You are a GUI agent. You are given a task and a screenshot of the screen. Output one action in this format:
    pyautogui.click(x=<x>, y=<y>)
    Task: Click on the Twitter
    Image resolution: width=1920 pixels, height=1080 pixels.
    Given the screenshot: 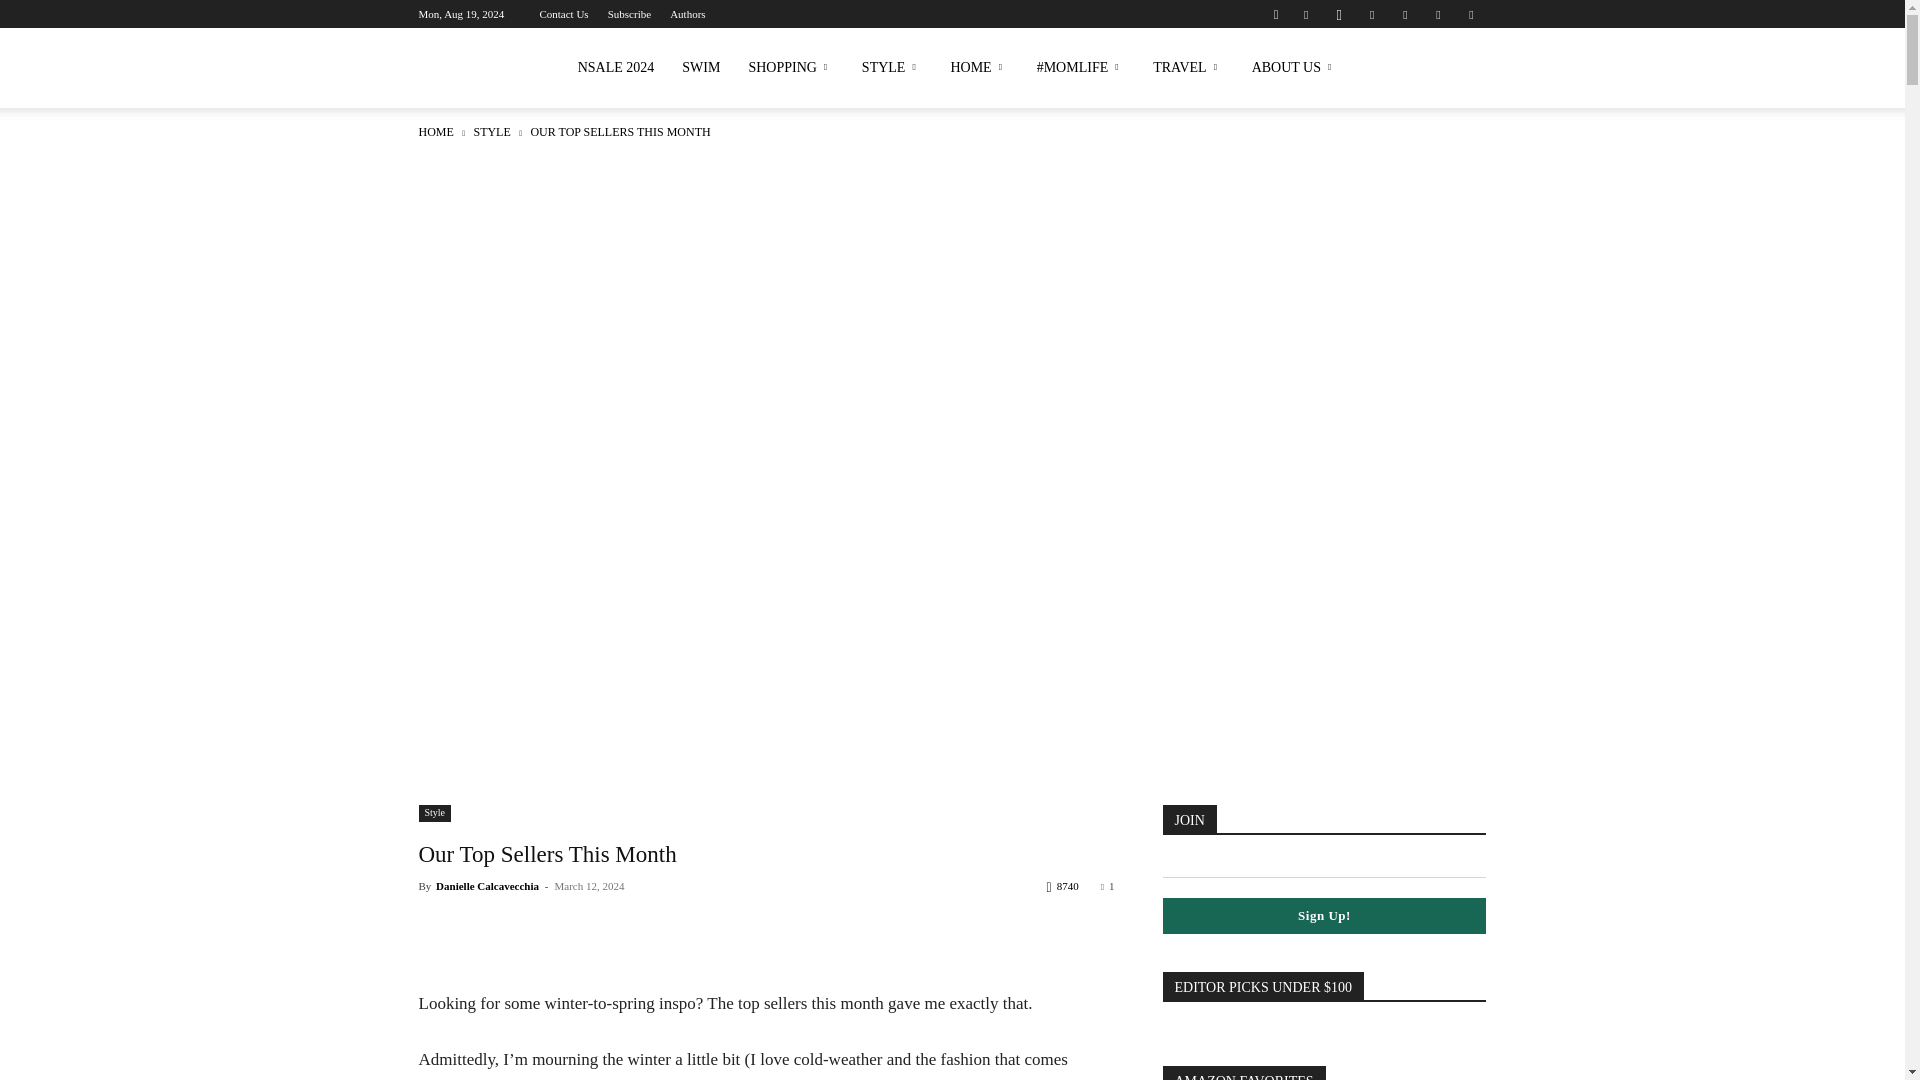 What is the action you would take?
    pyautogui.click(x=1438, y=14)
    